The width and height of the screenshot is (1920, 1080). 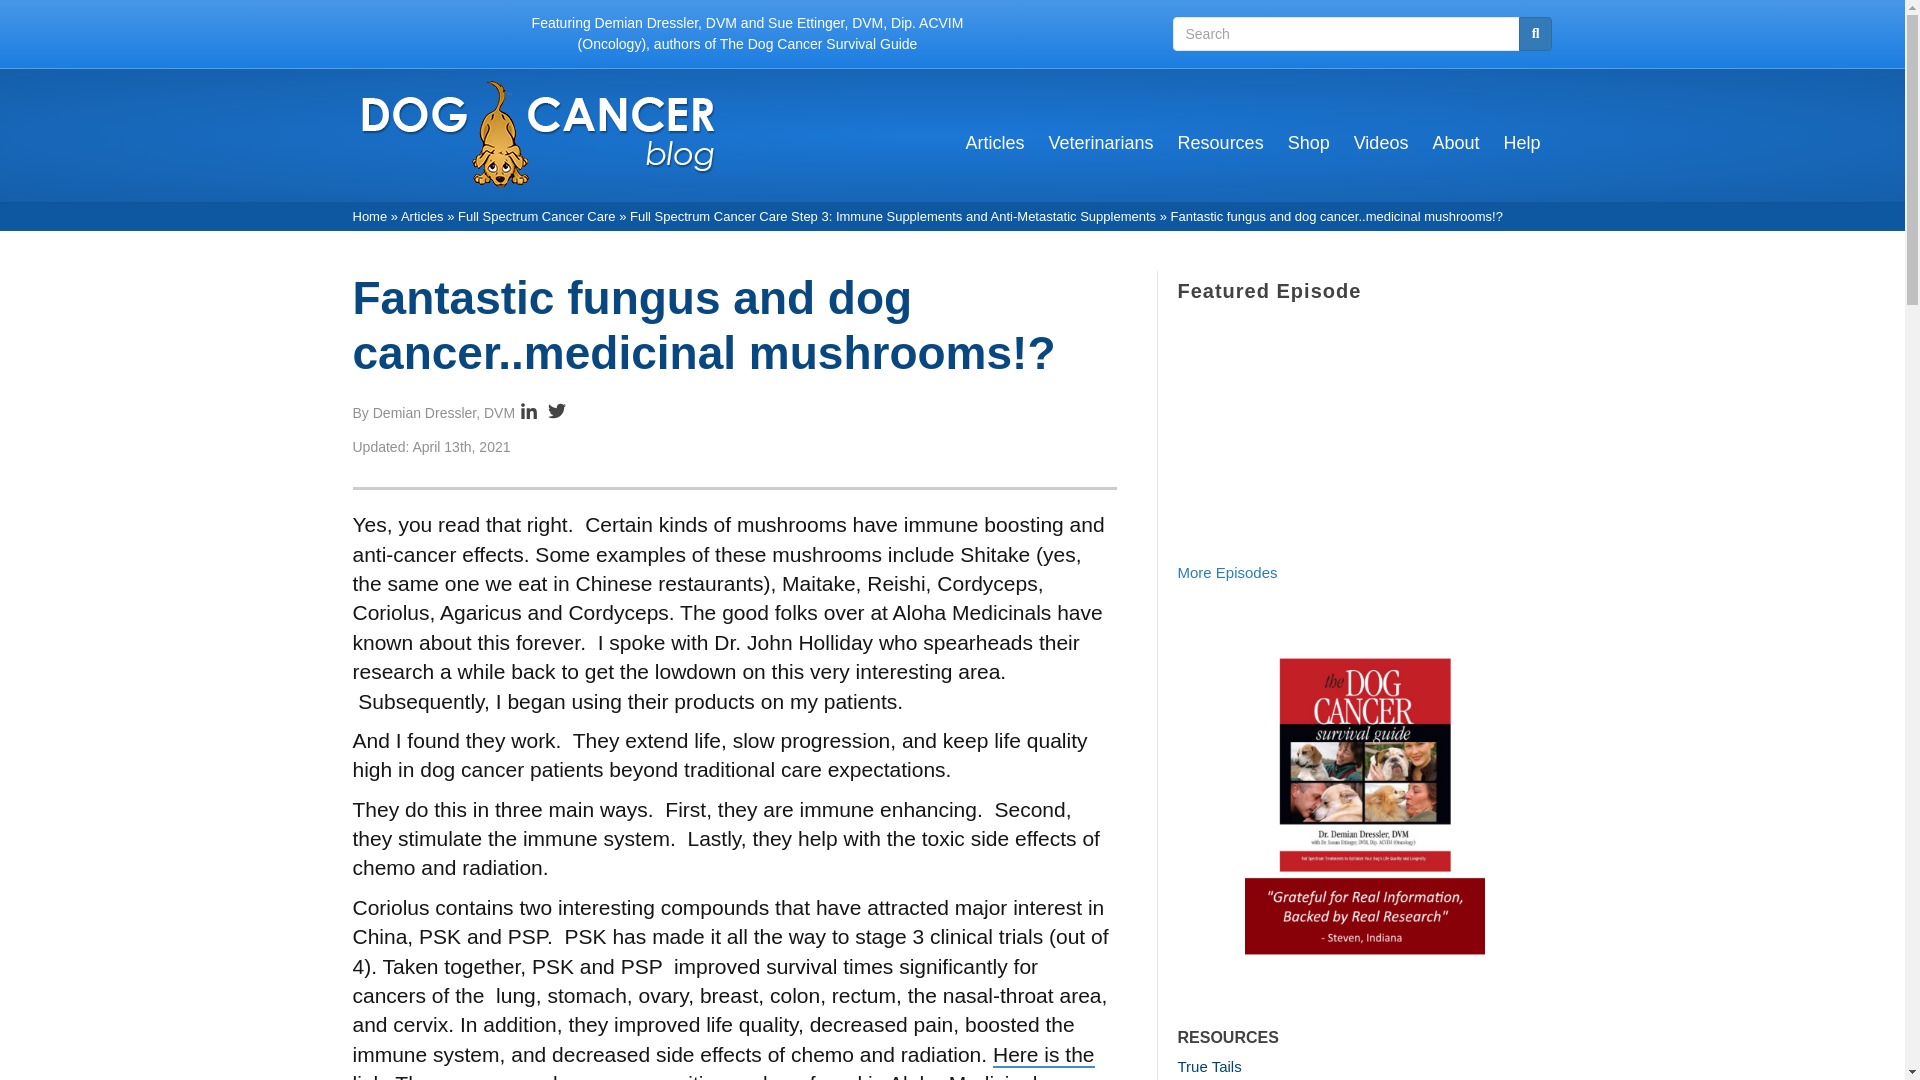 What do you see at coordinates (995, 150) in the screenshot?
I see `Articles` at bounding box center [995, 150].